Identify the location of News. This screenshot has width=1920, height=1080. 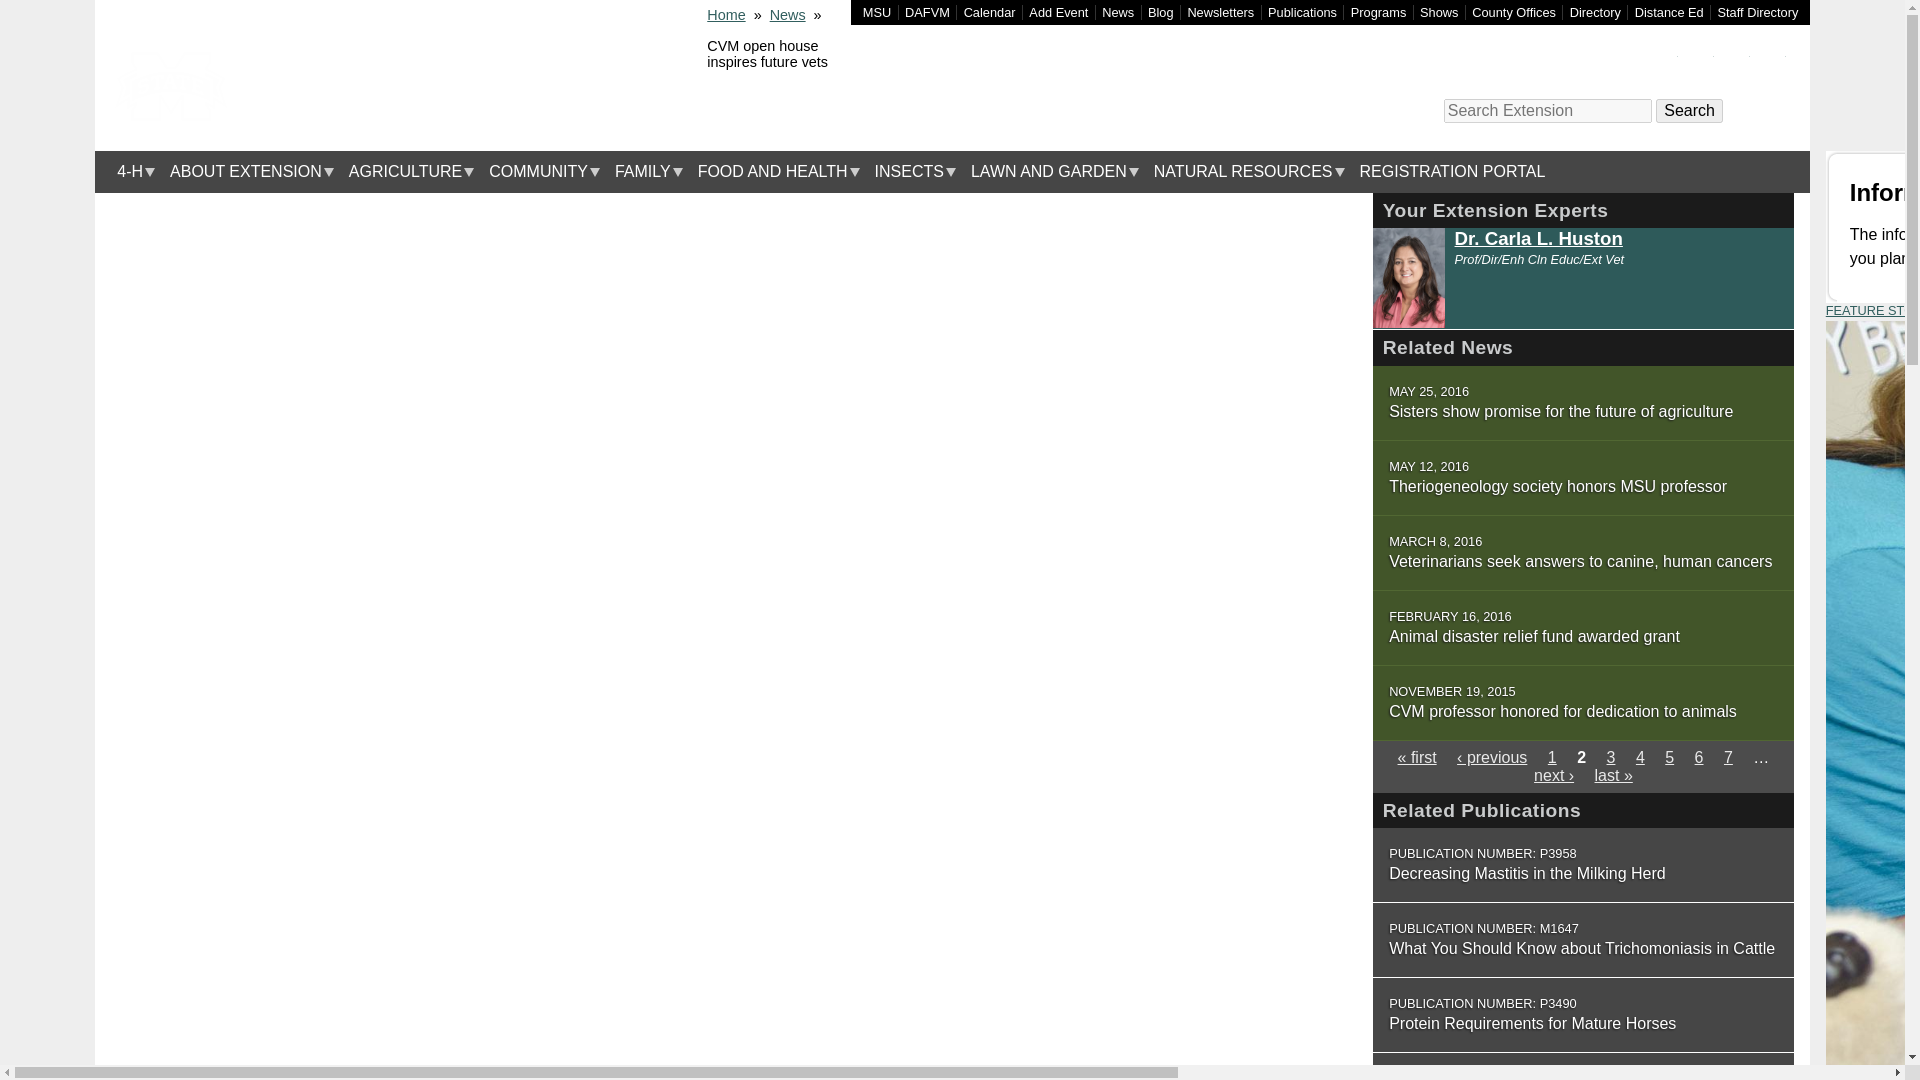
(1118, 12).